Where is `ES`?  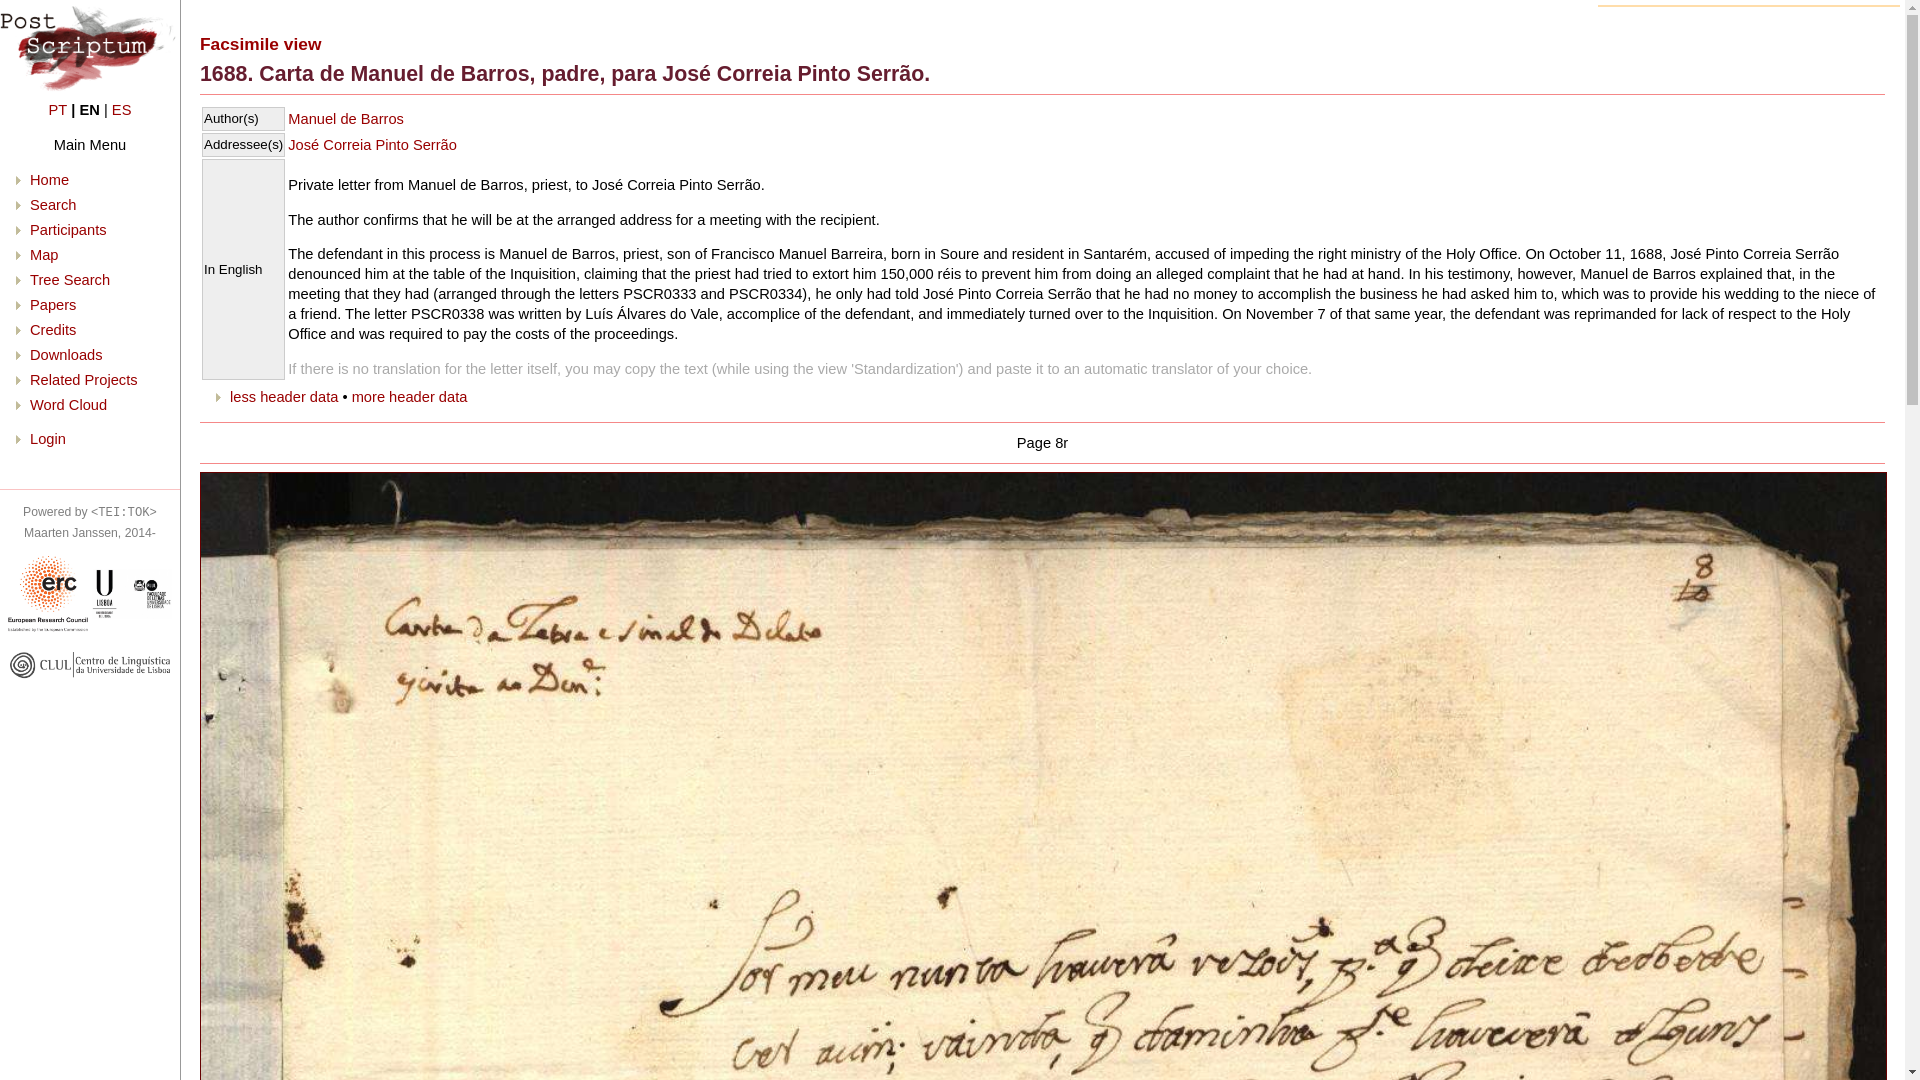 ES is located at coordinates (122, 109).